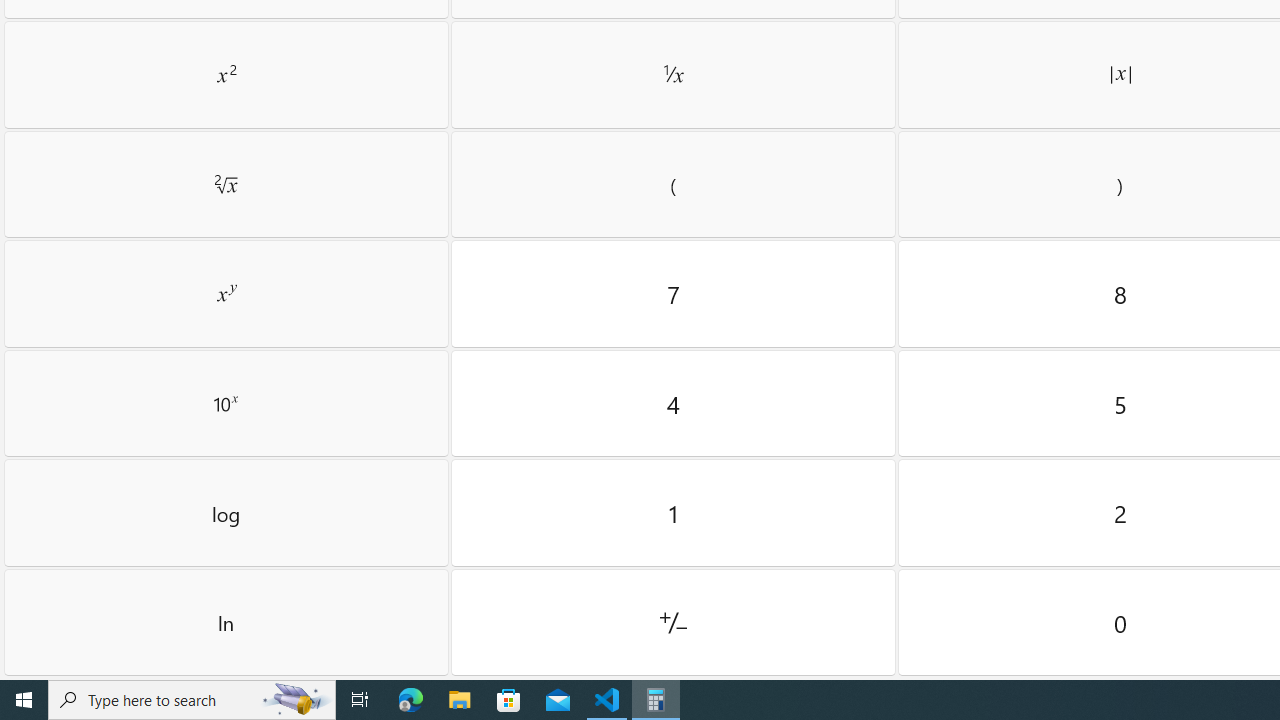 The image size is (1280, 720). What do you see at coordinates (673, 622) in the screenshot?
I see `Positive negative` at bounding box center [673, 622].